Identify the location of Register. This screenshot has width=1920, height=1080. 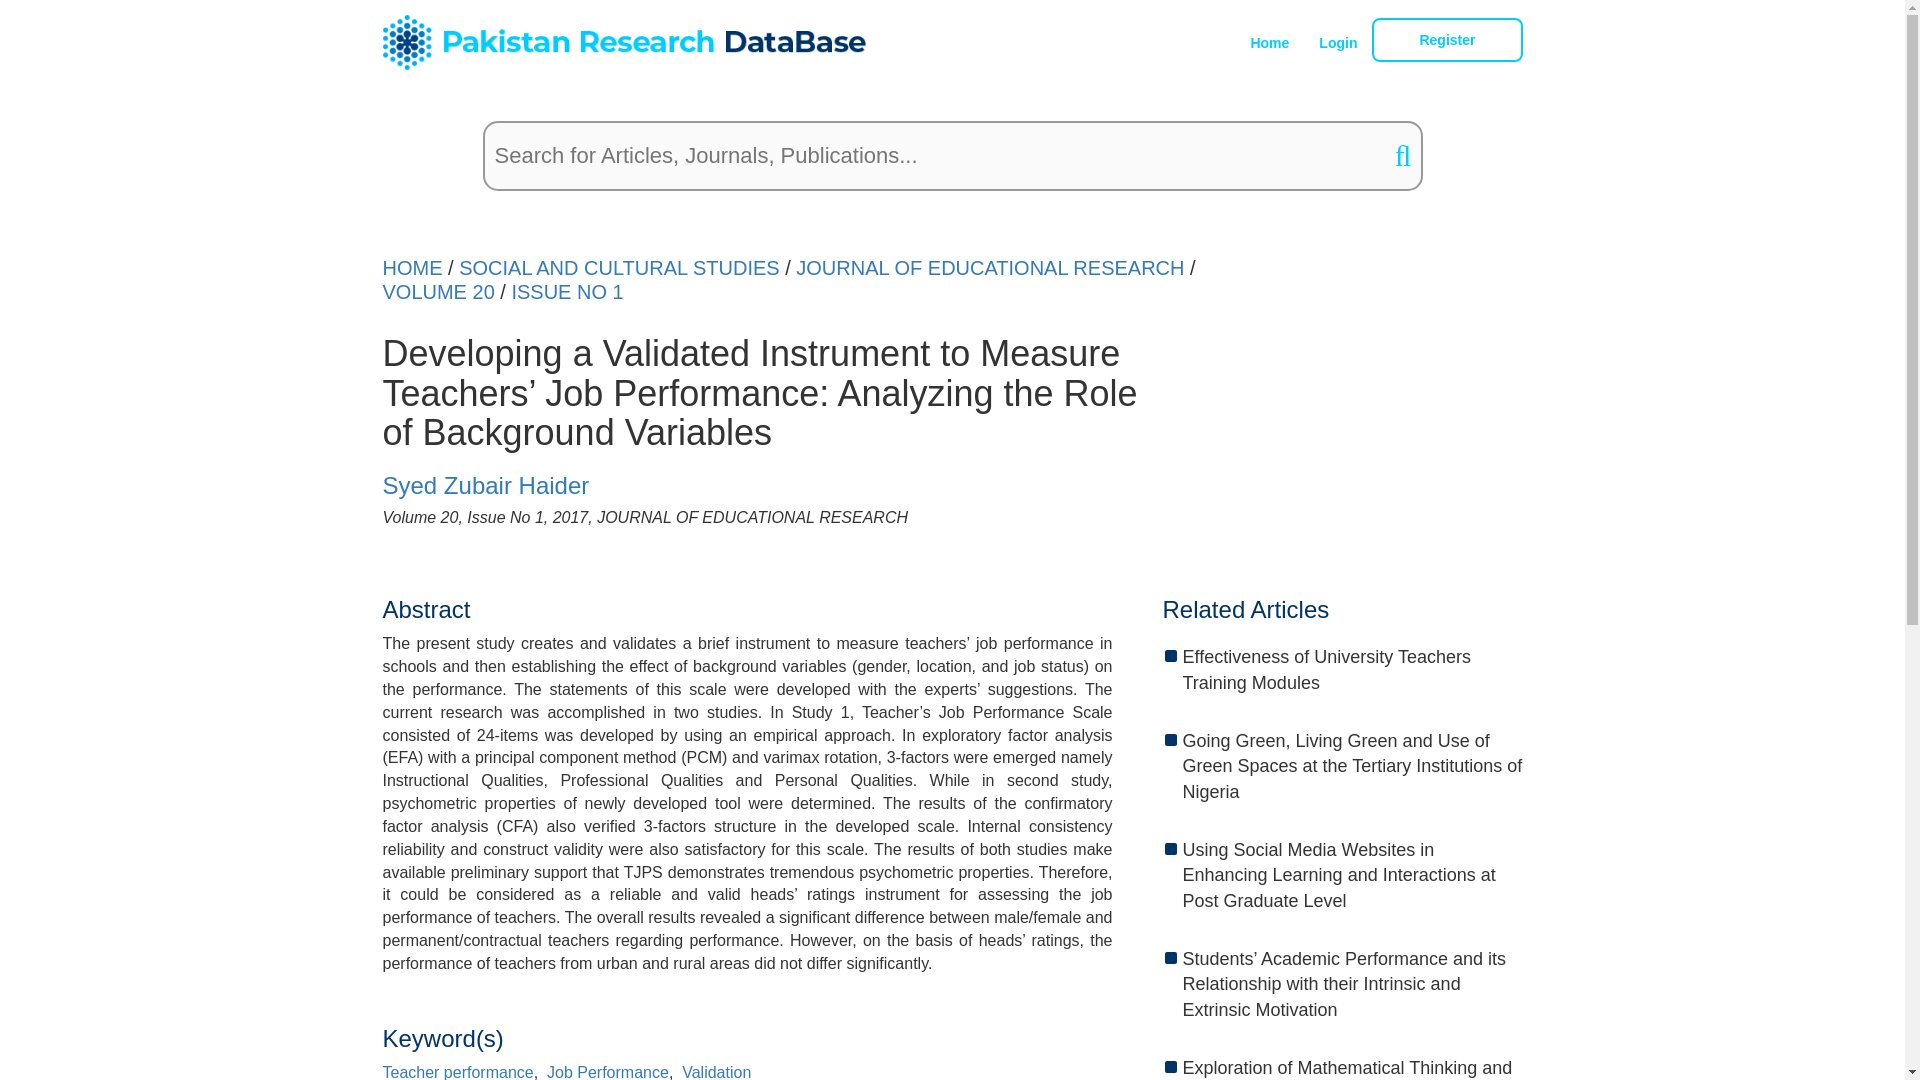
(1447, 40).